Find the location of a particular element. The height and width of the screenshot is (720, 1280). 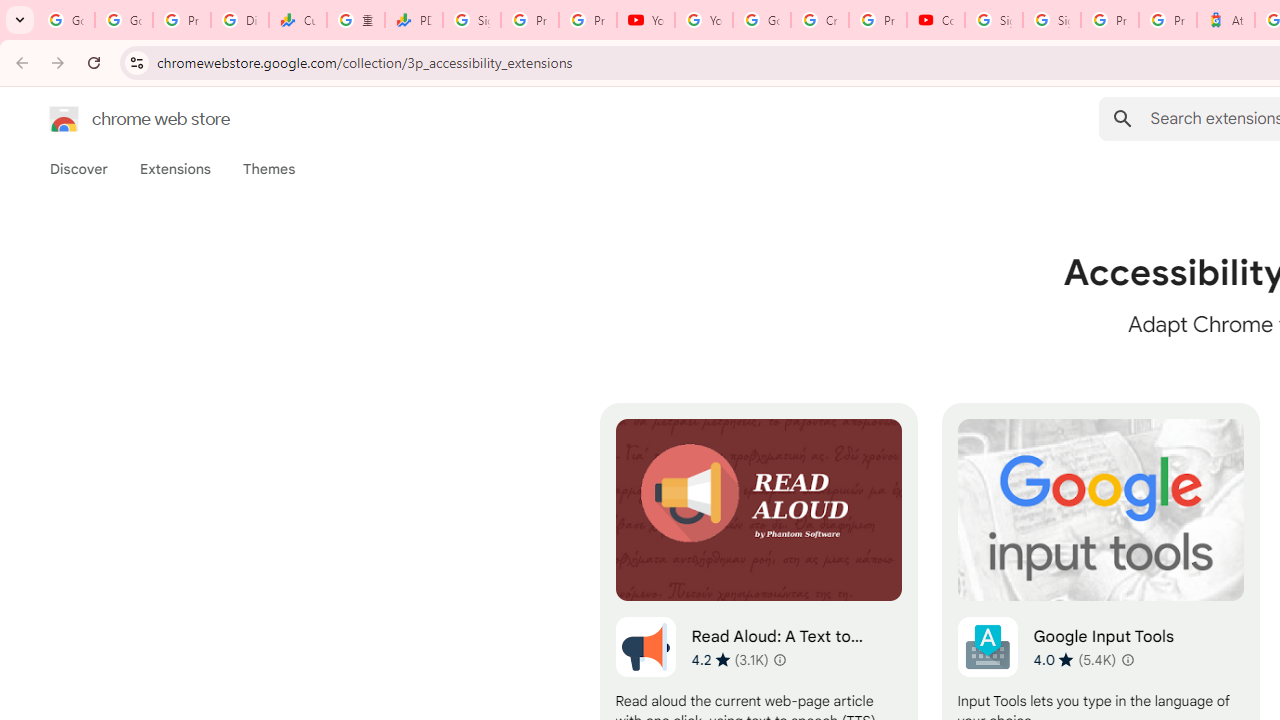

Extensions is located at coordinates (174, 169).